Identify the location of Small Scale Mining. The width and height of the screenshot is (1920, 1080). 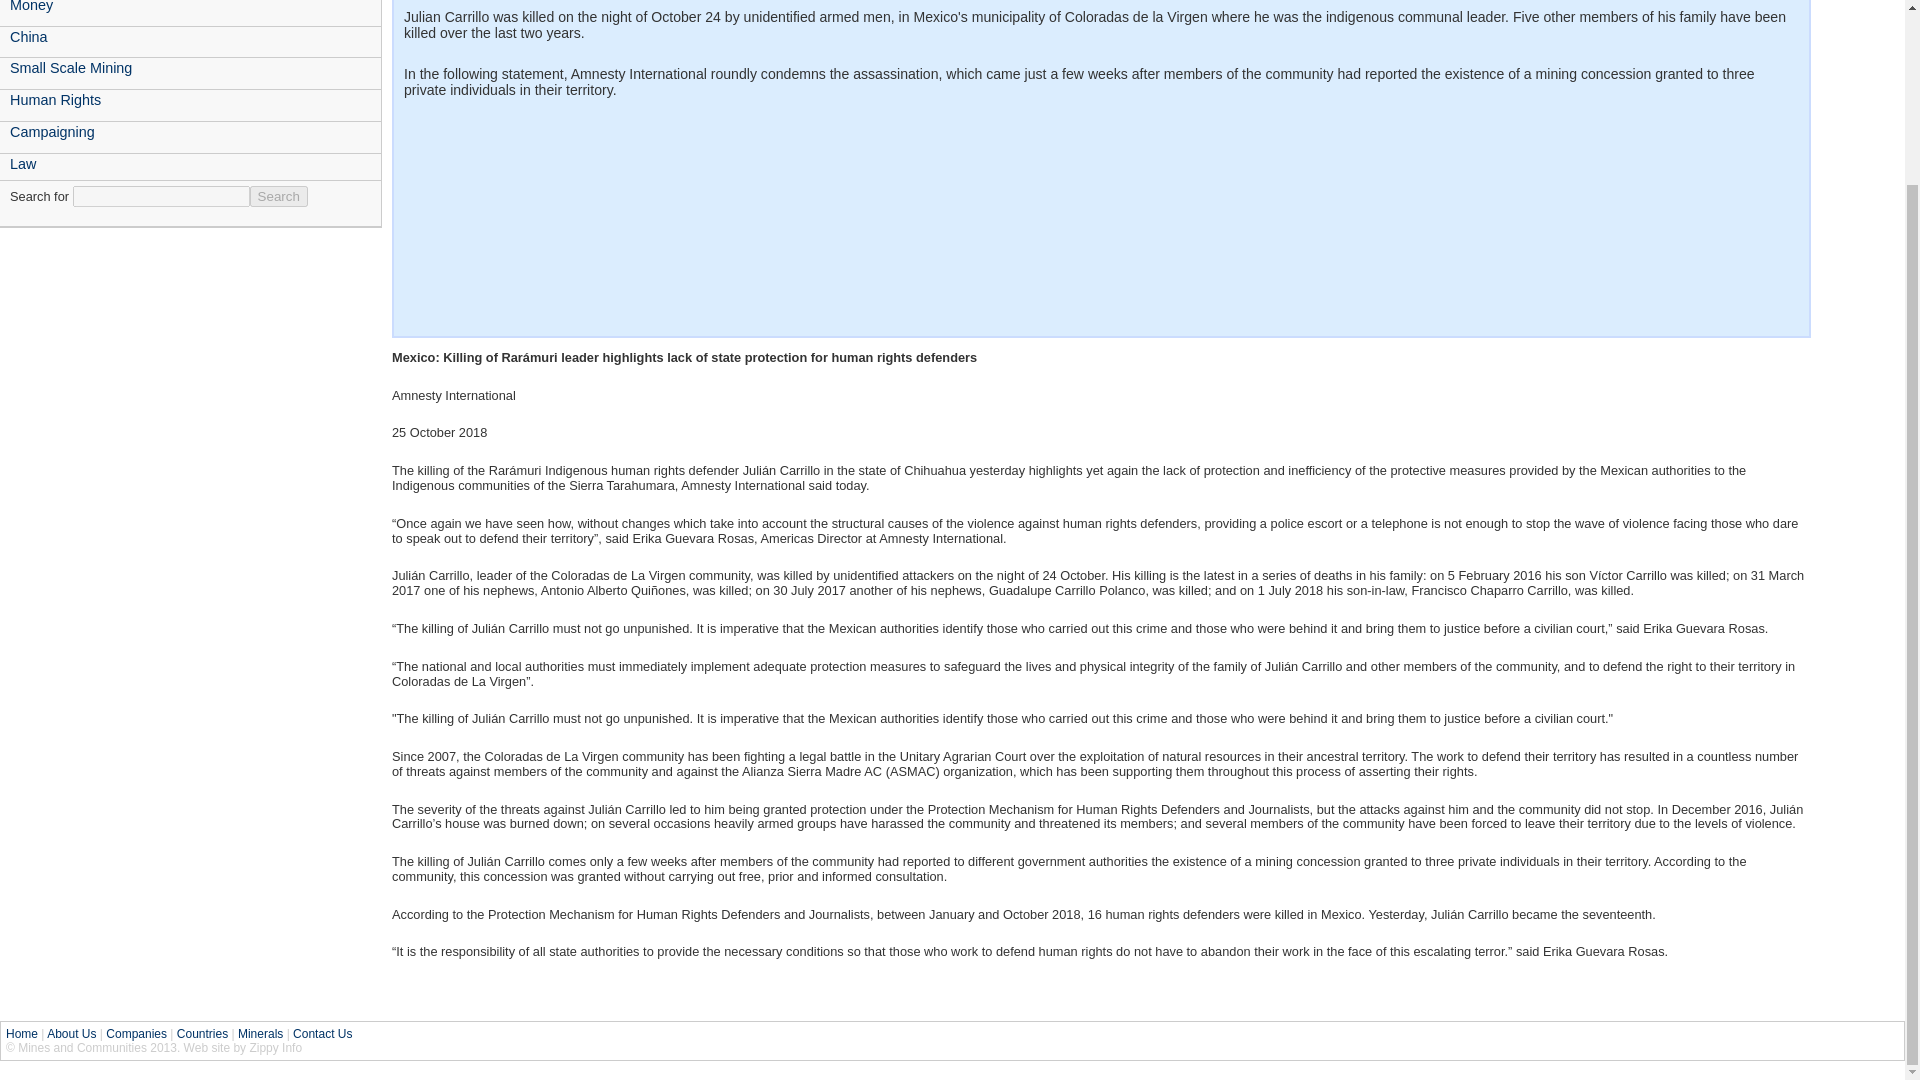
(190, 68).